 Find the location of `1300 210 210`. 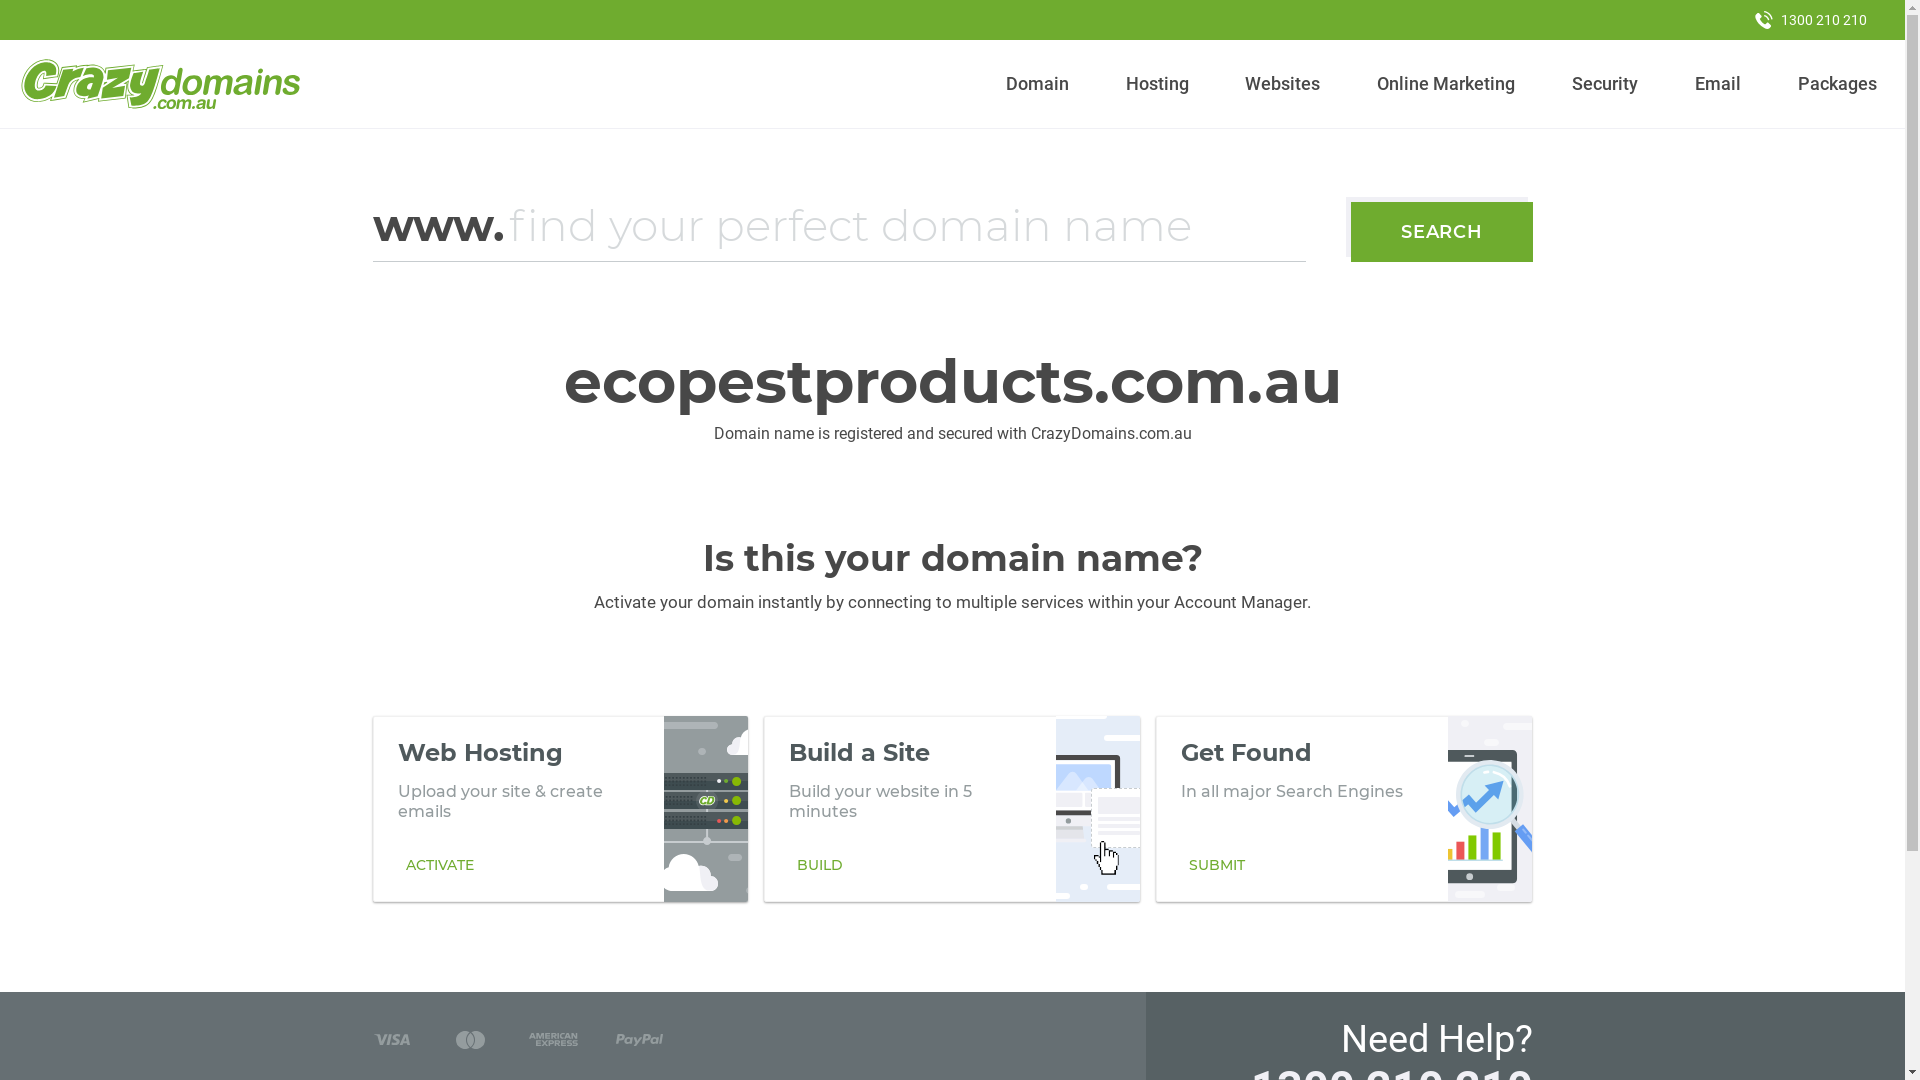

1300 210 210 is located at coordinates (1811, 20).